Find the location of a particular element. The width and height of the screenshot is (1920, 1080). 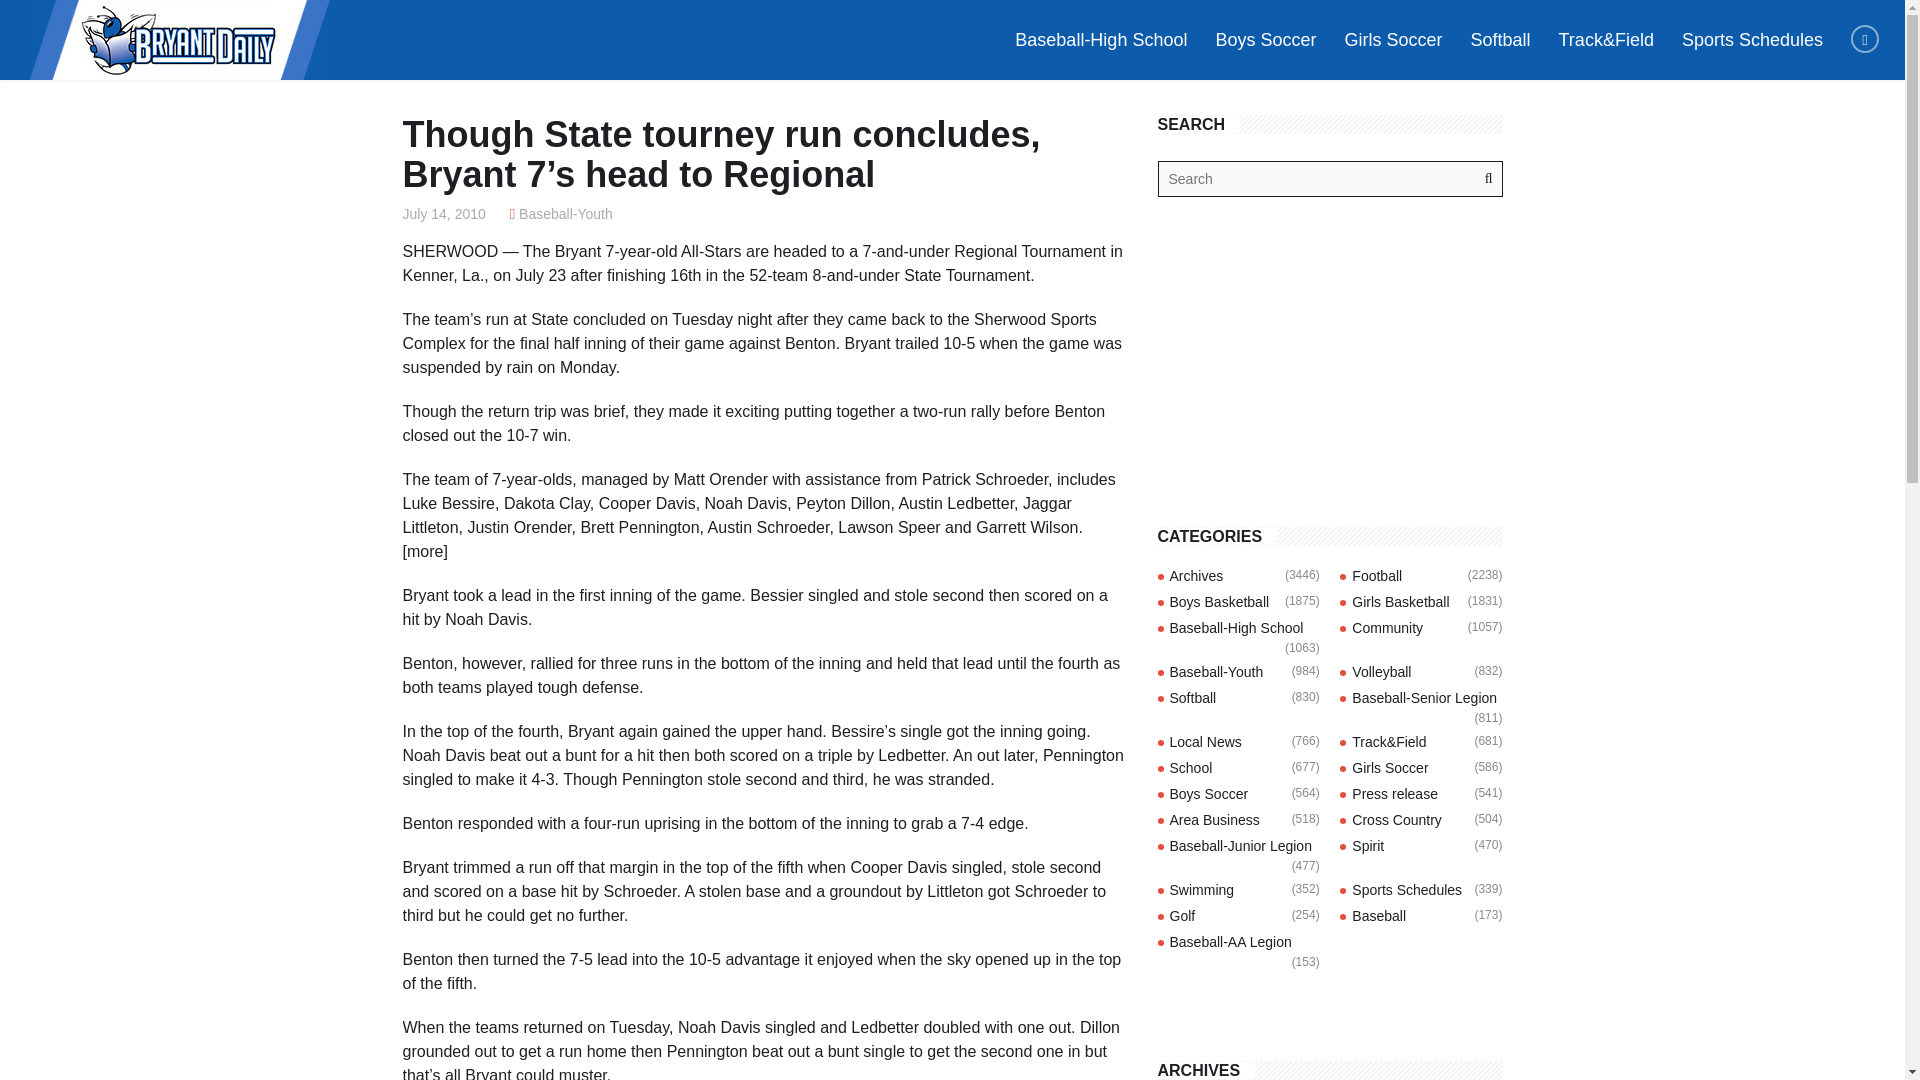

Archives is located at coordinates (1196, 576).